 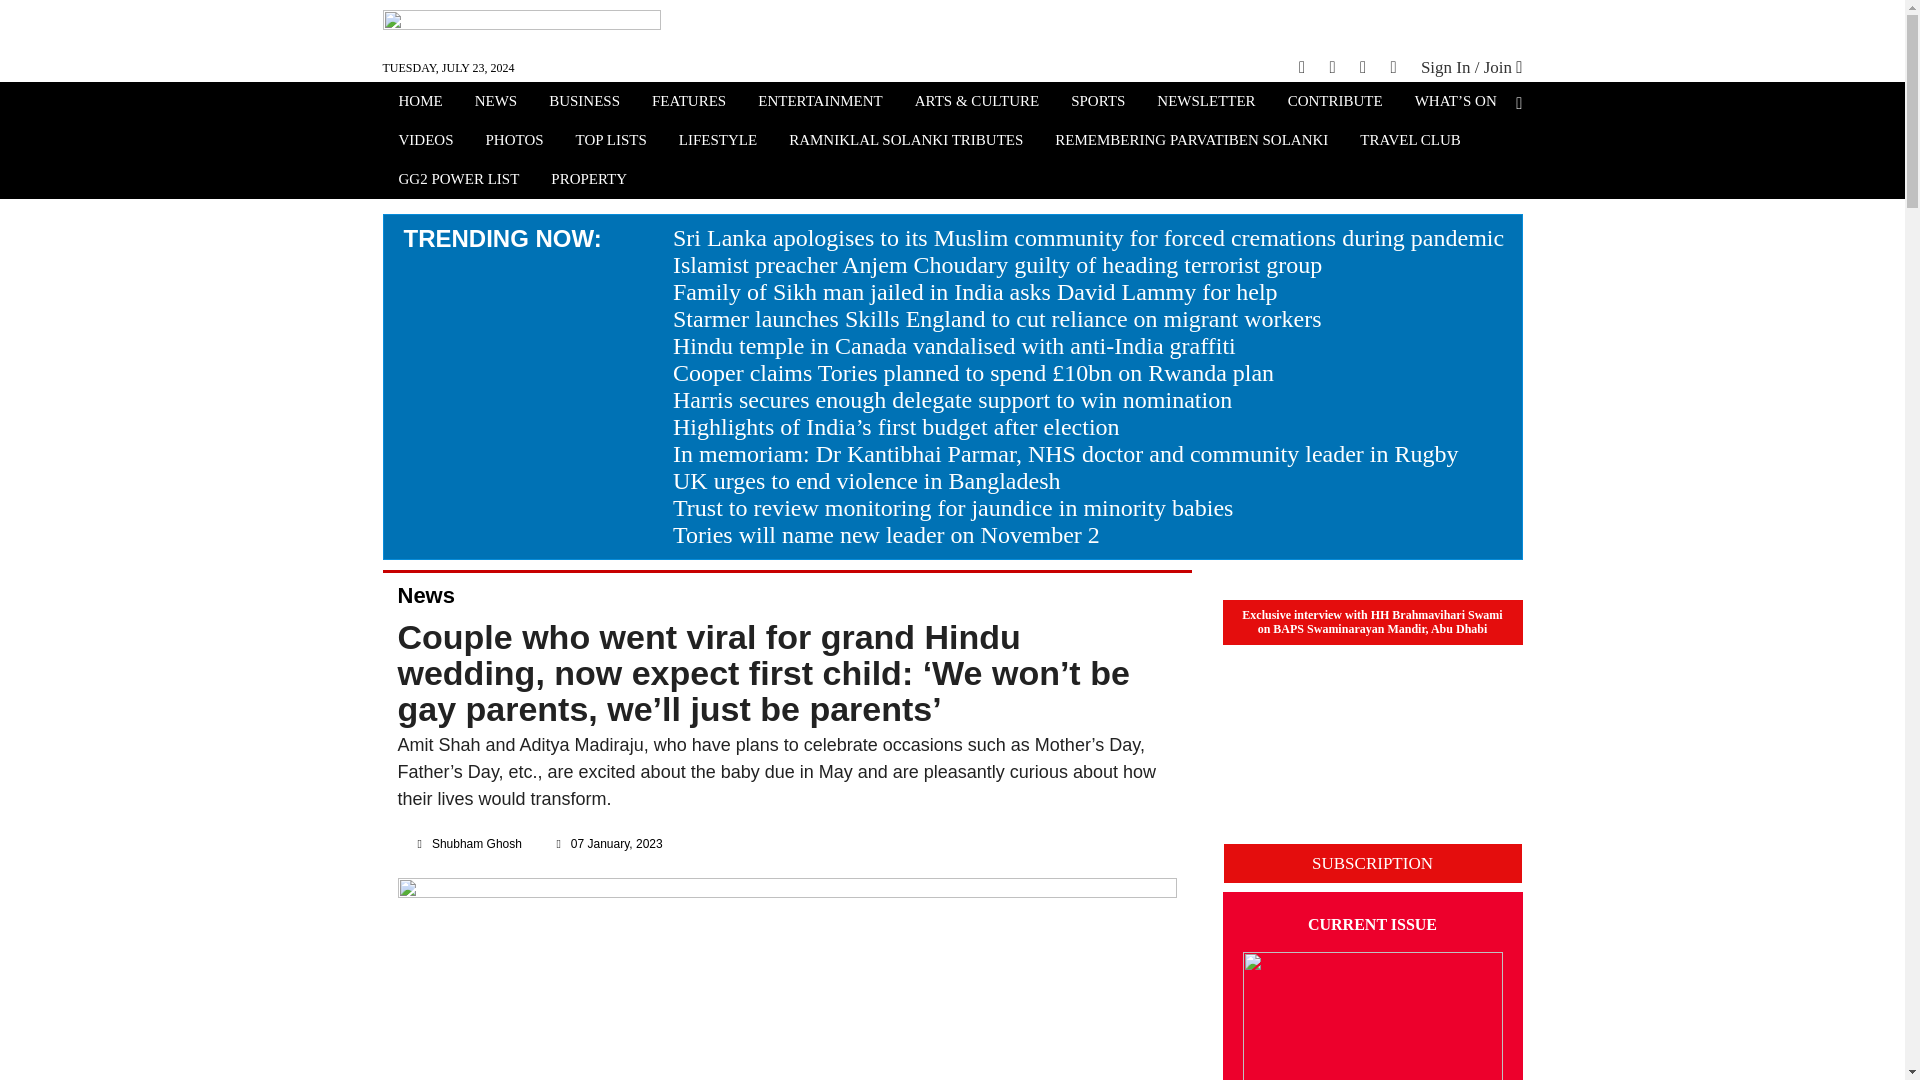 I want to click on BUSINESS, so click(x=584, y=103).